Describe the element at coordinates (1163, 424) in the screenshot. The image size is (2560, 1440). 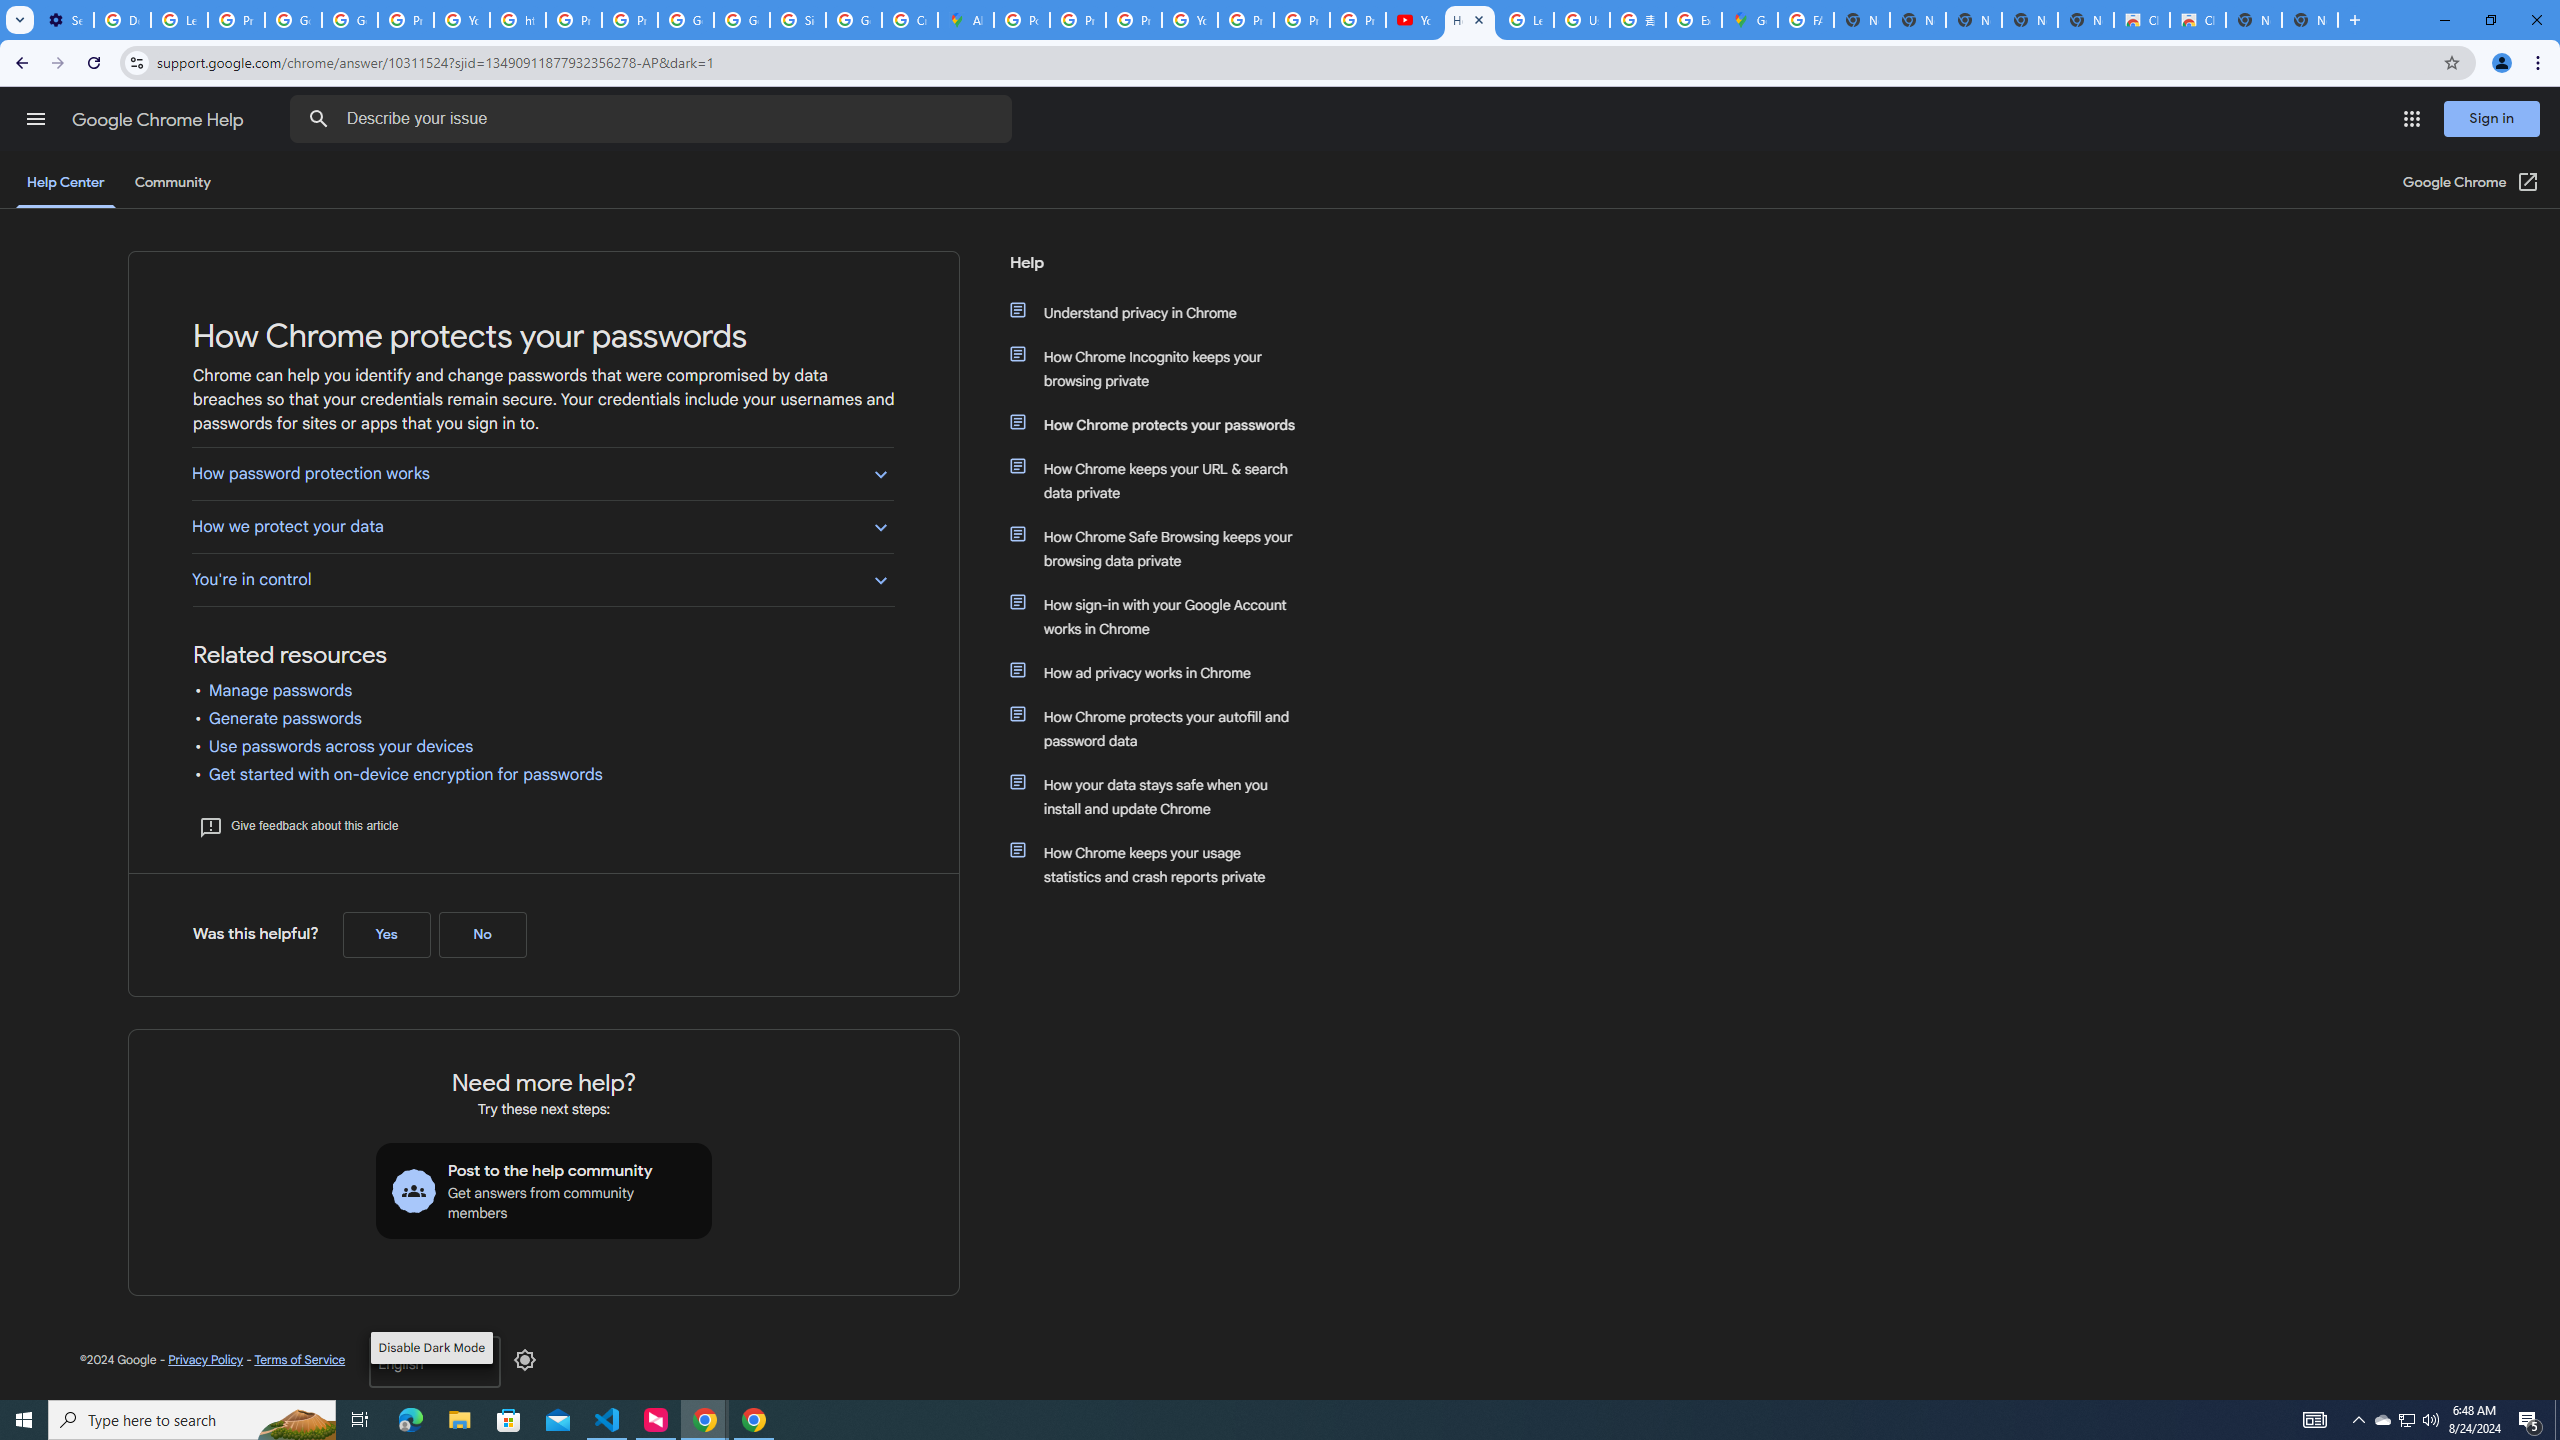
I see `How Chrome protects your passwords` at that location.